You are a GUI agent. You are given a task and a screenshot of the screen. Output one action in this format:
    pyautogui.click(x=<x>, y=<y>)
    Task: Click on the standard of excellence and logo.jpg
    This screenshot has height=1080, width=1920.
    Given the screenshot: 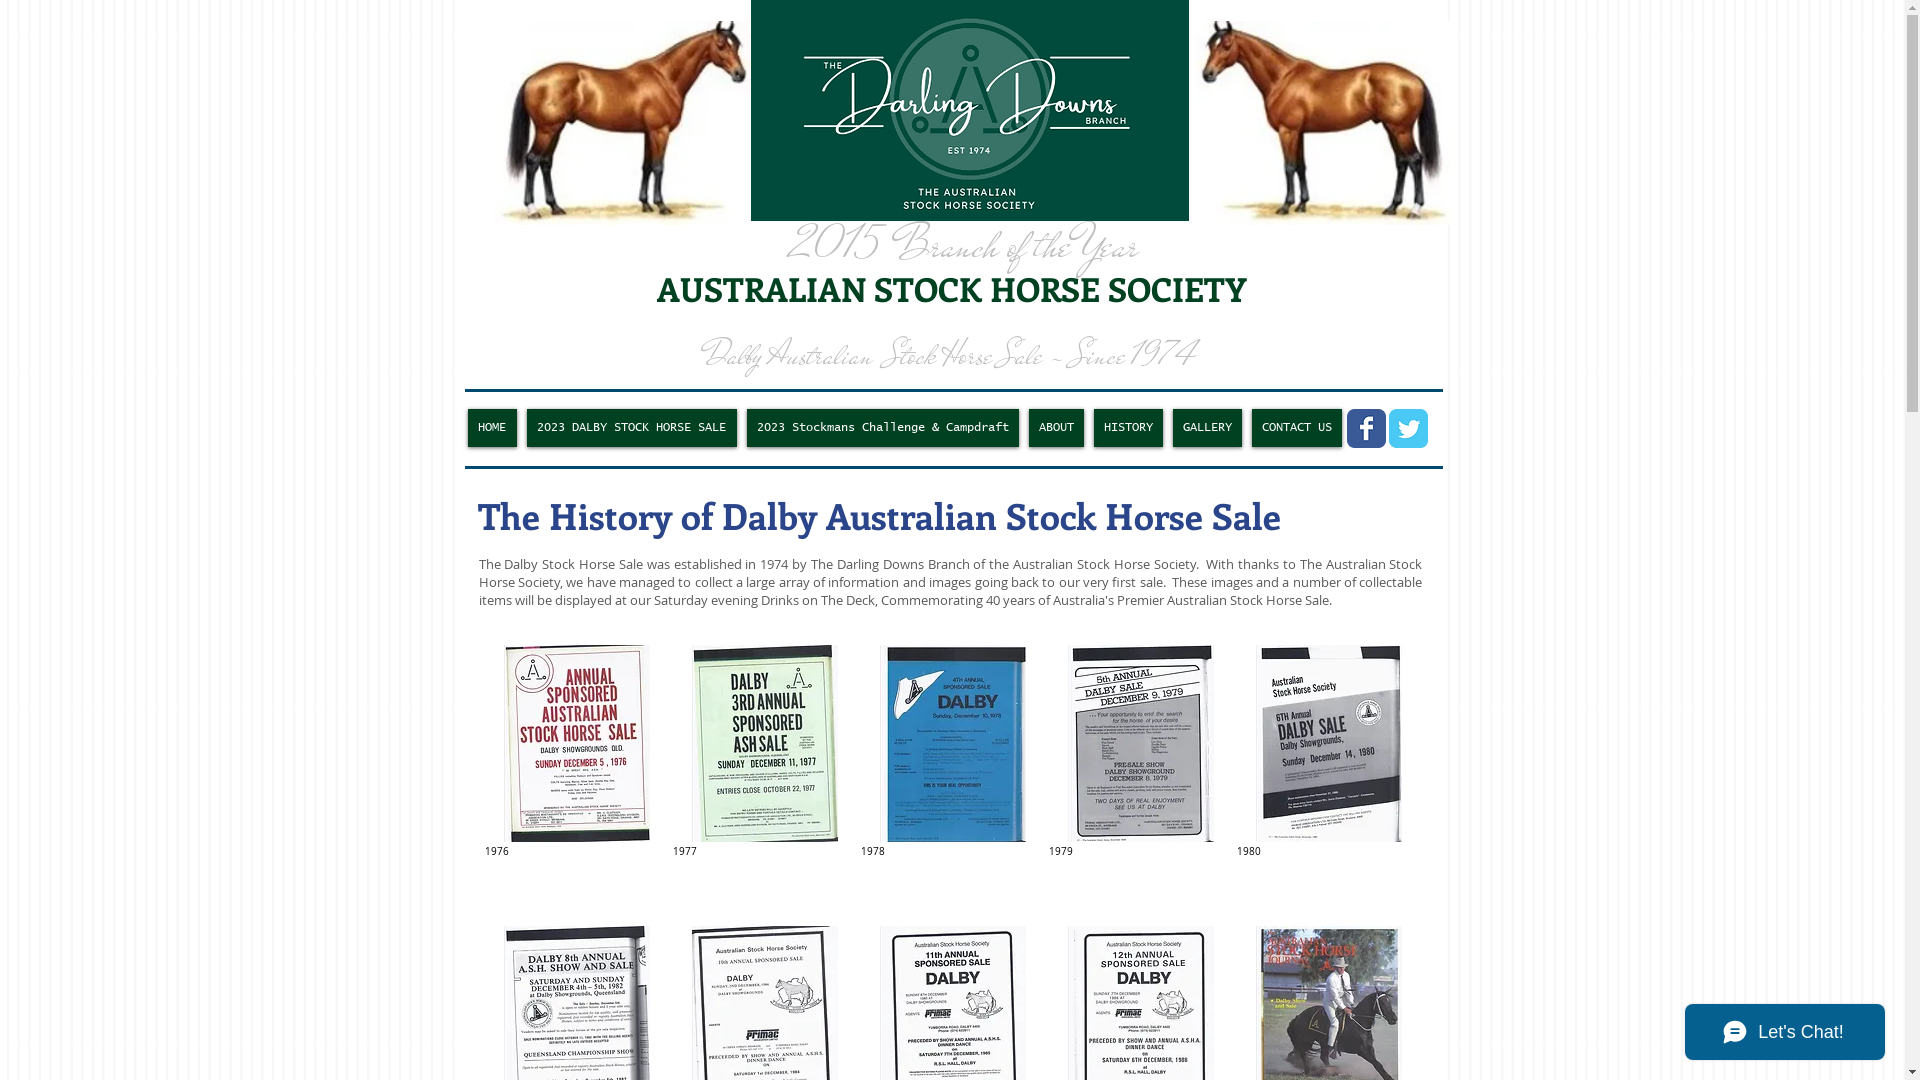 What is the action you would take?
    pyautogui.click(x=622, y=123)
    